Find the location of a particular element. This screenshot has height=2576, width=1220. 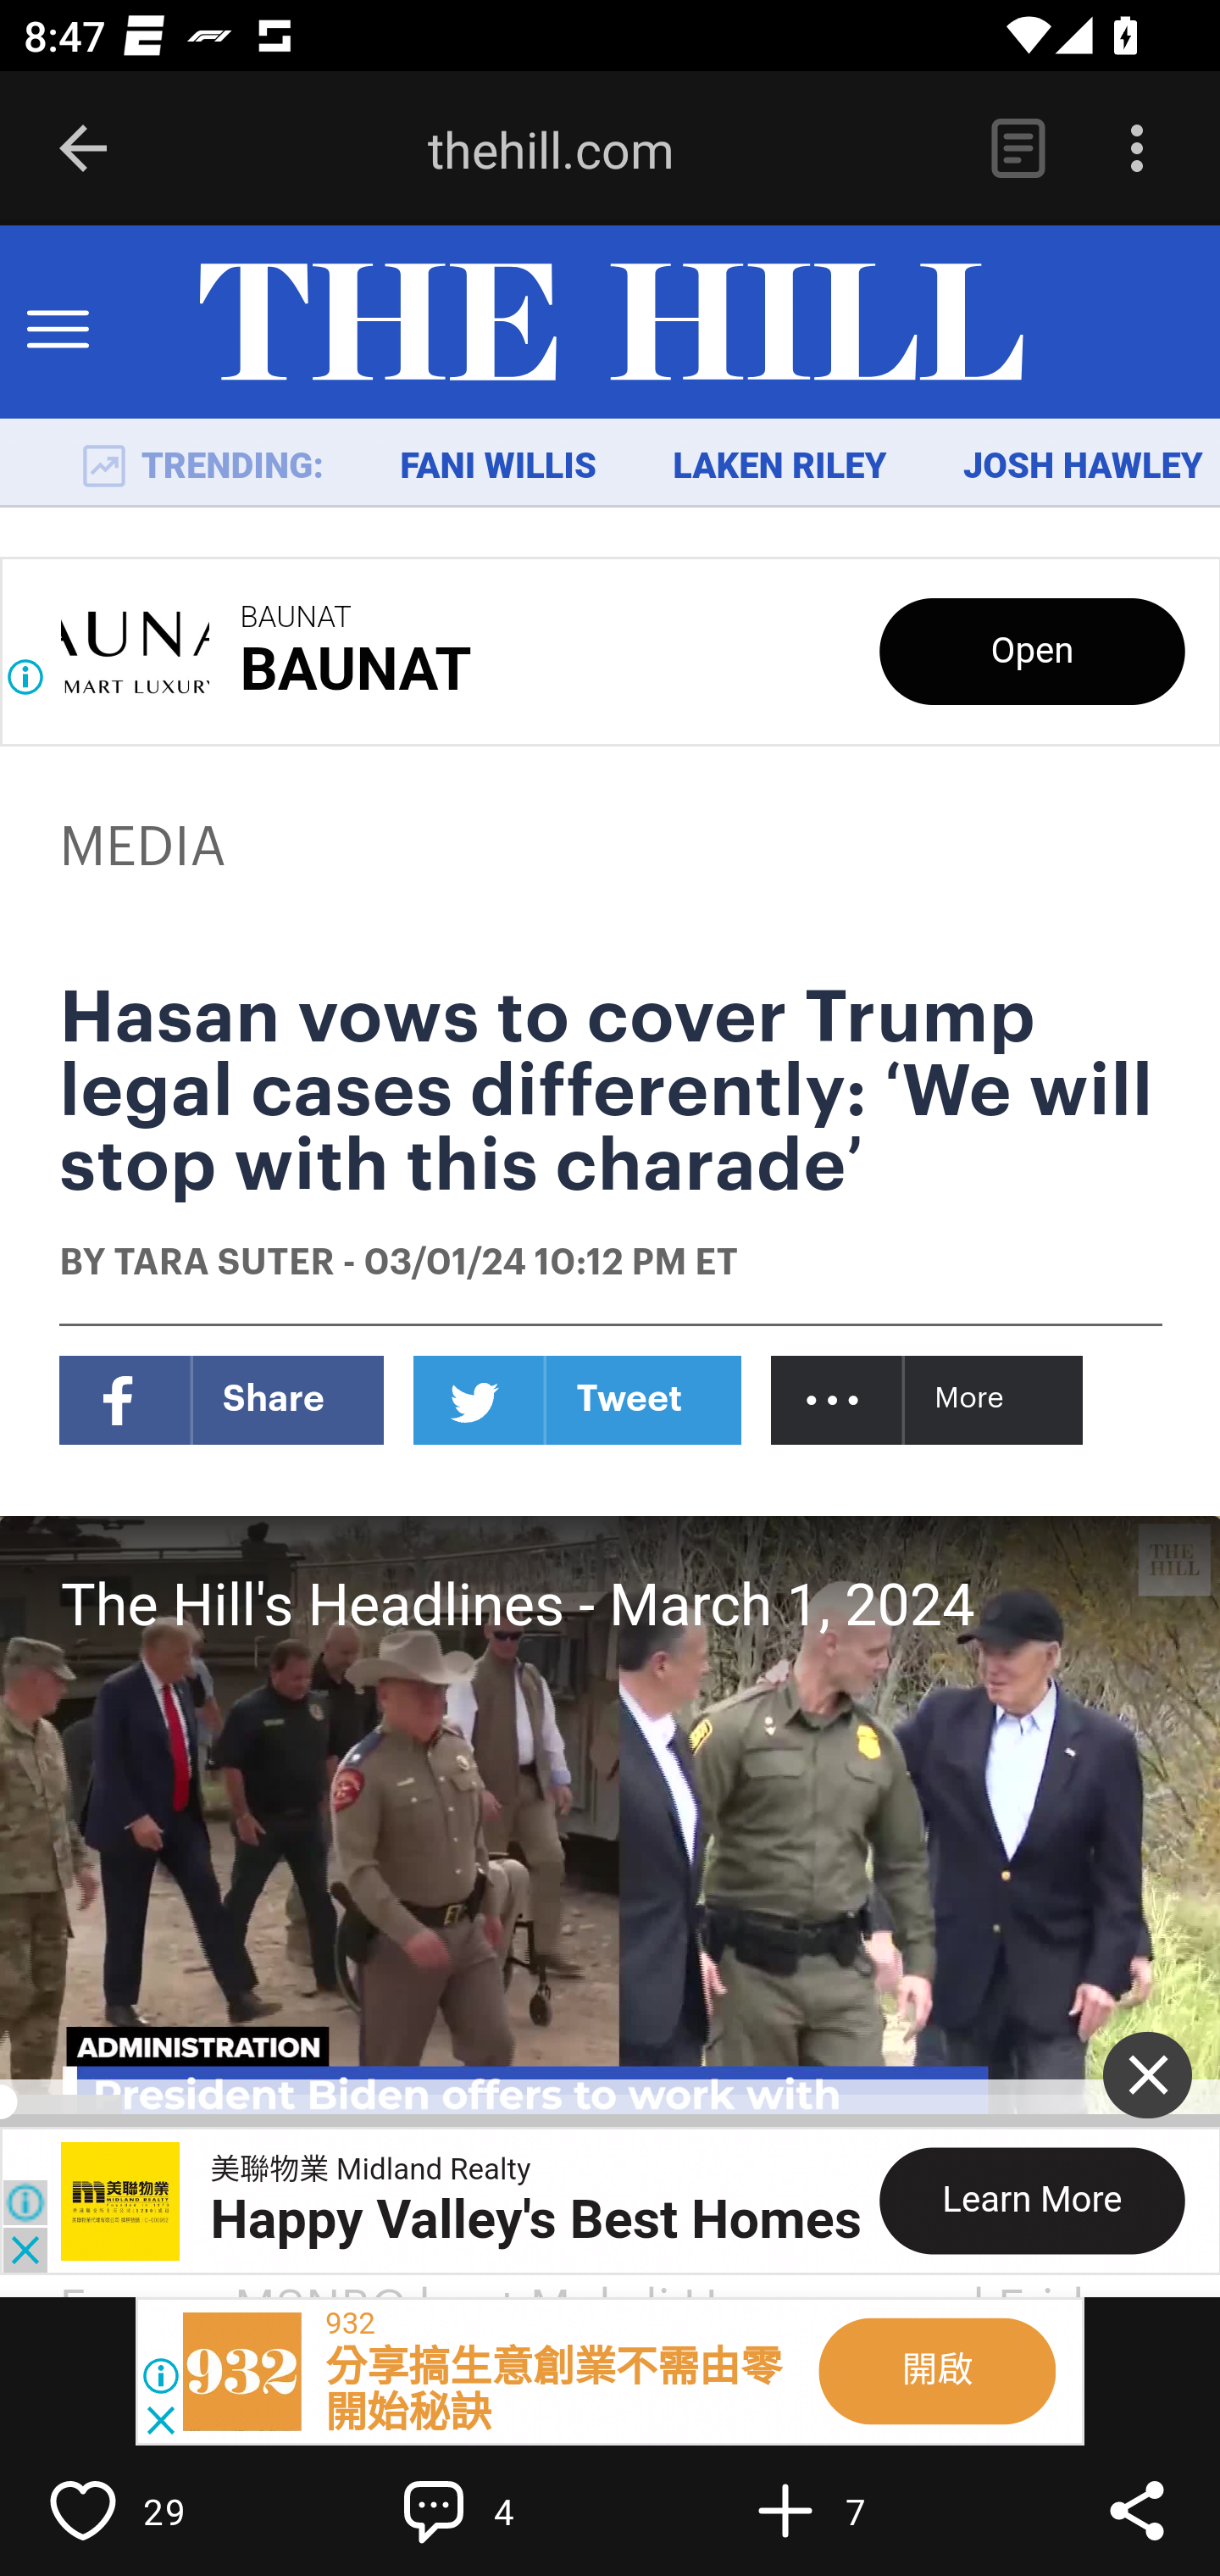

Flip into Magazine 7 is located at coordinates (856, 2510).